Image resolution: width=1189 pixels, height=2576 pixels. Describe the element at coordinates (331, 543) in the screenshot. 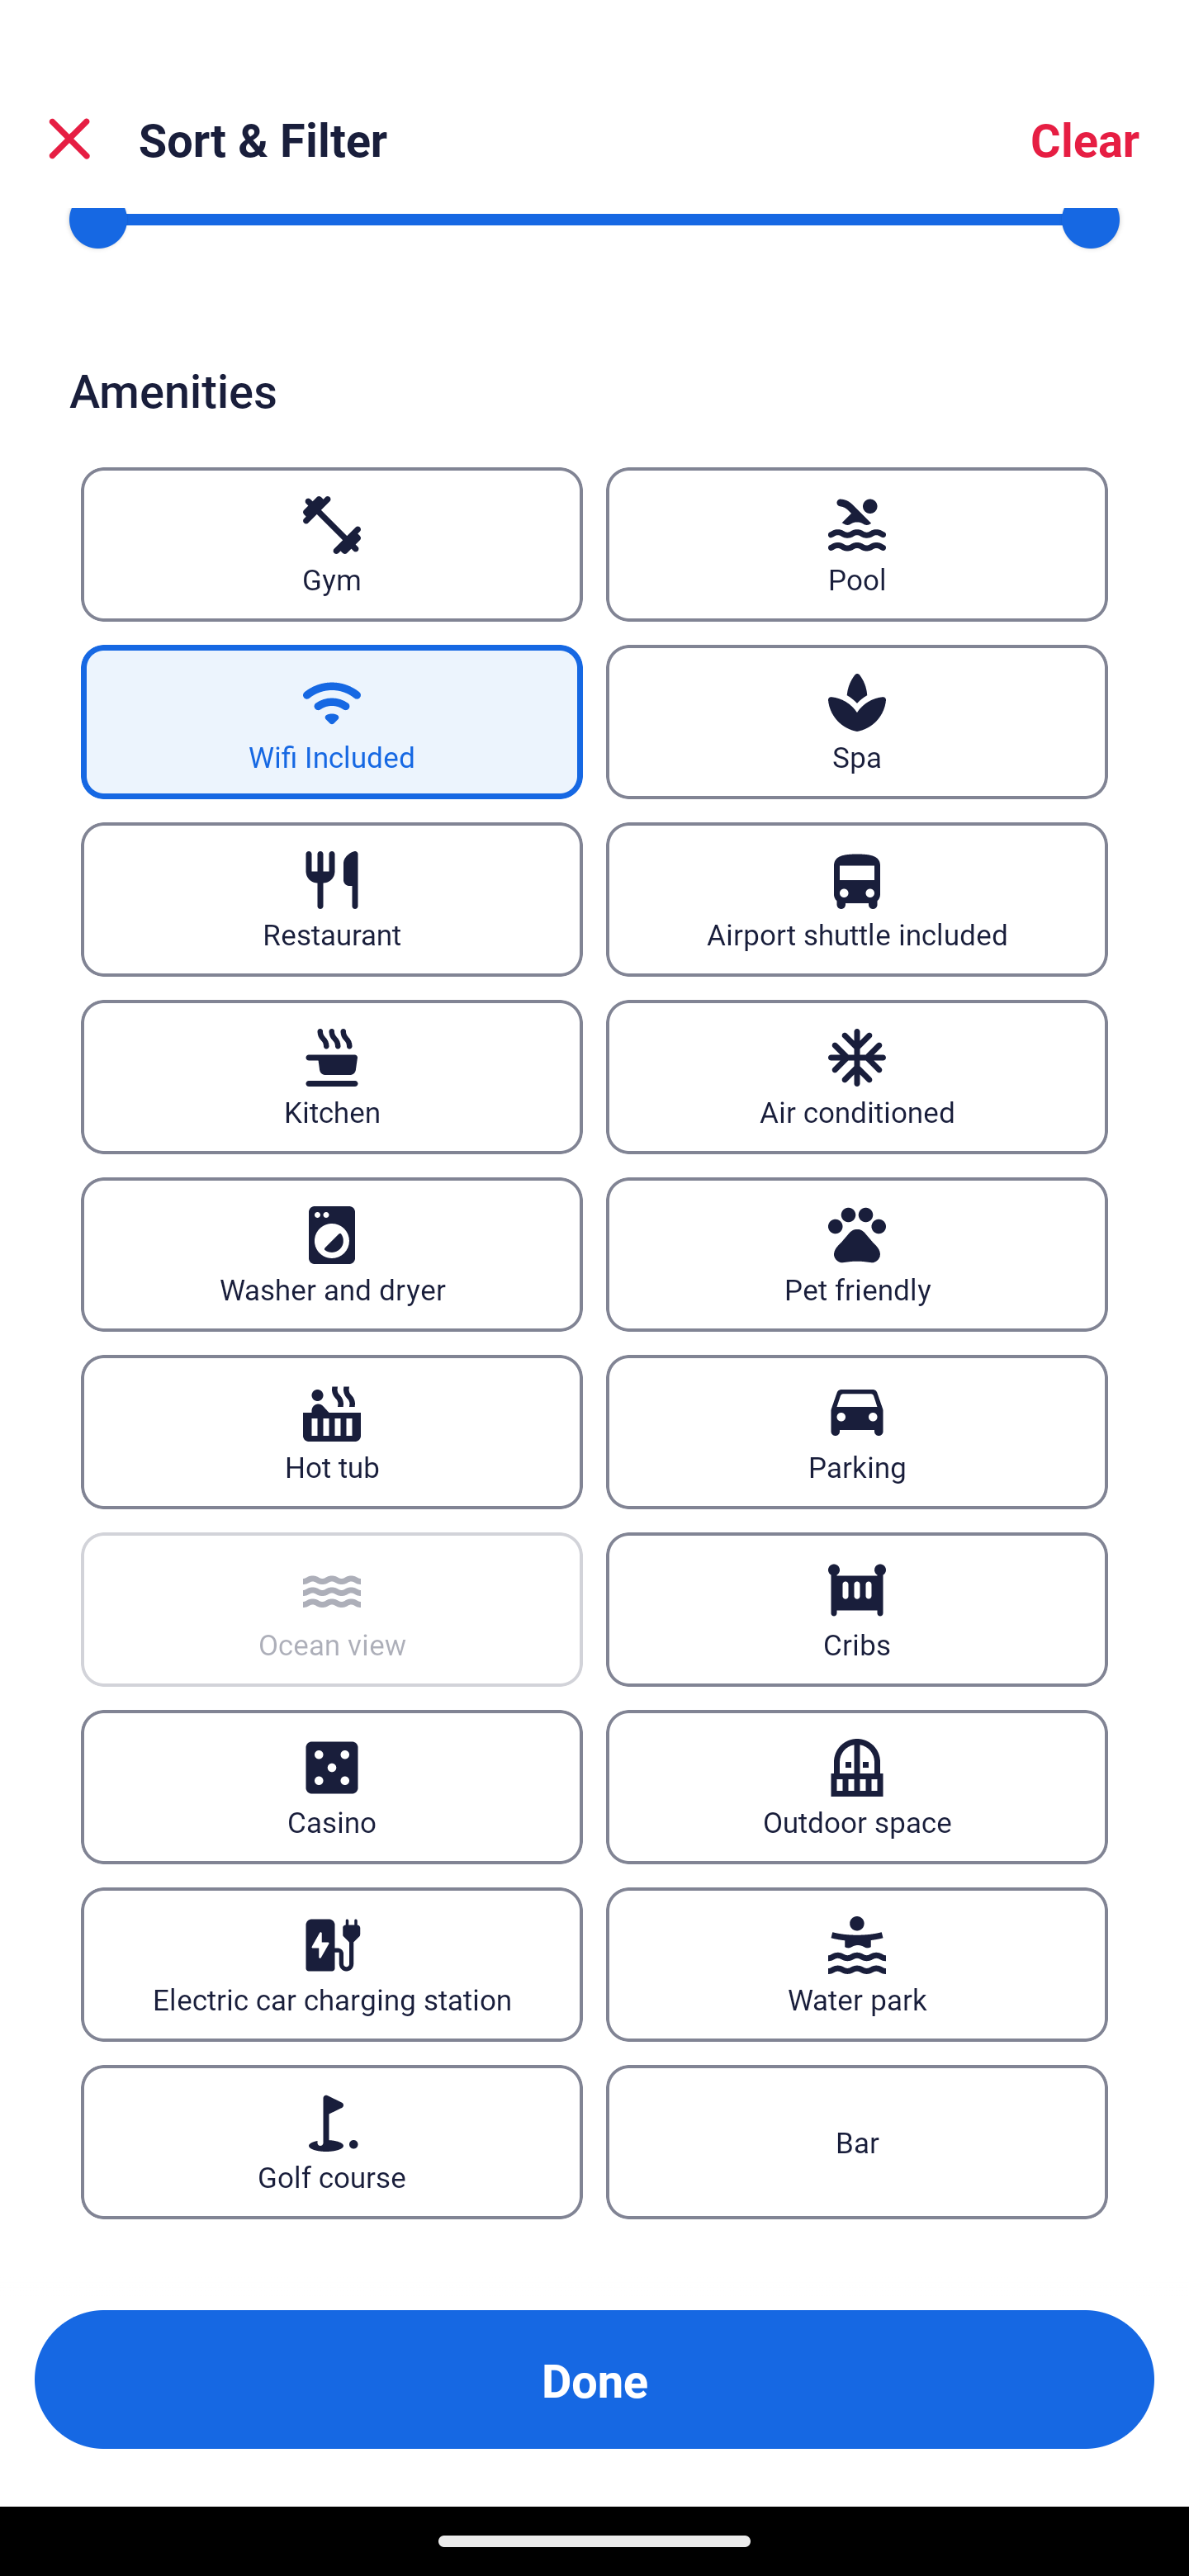

I see `Gym` at that location.